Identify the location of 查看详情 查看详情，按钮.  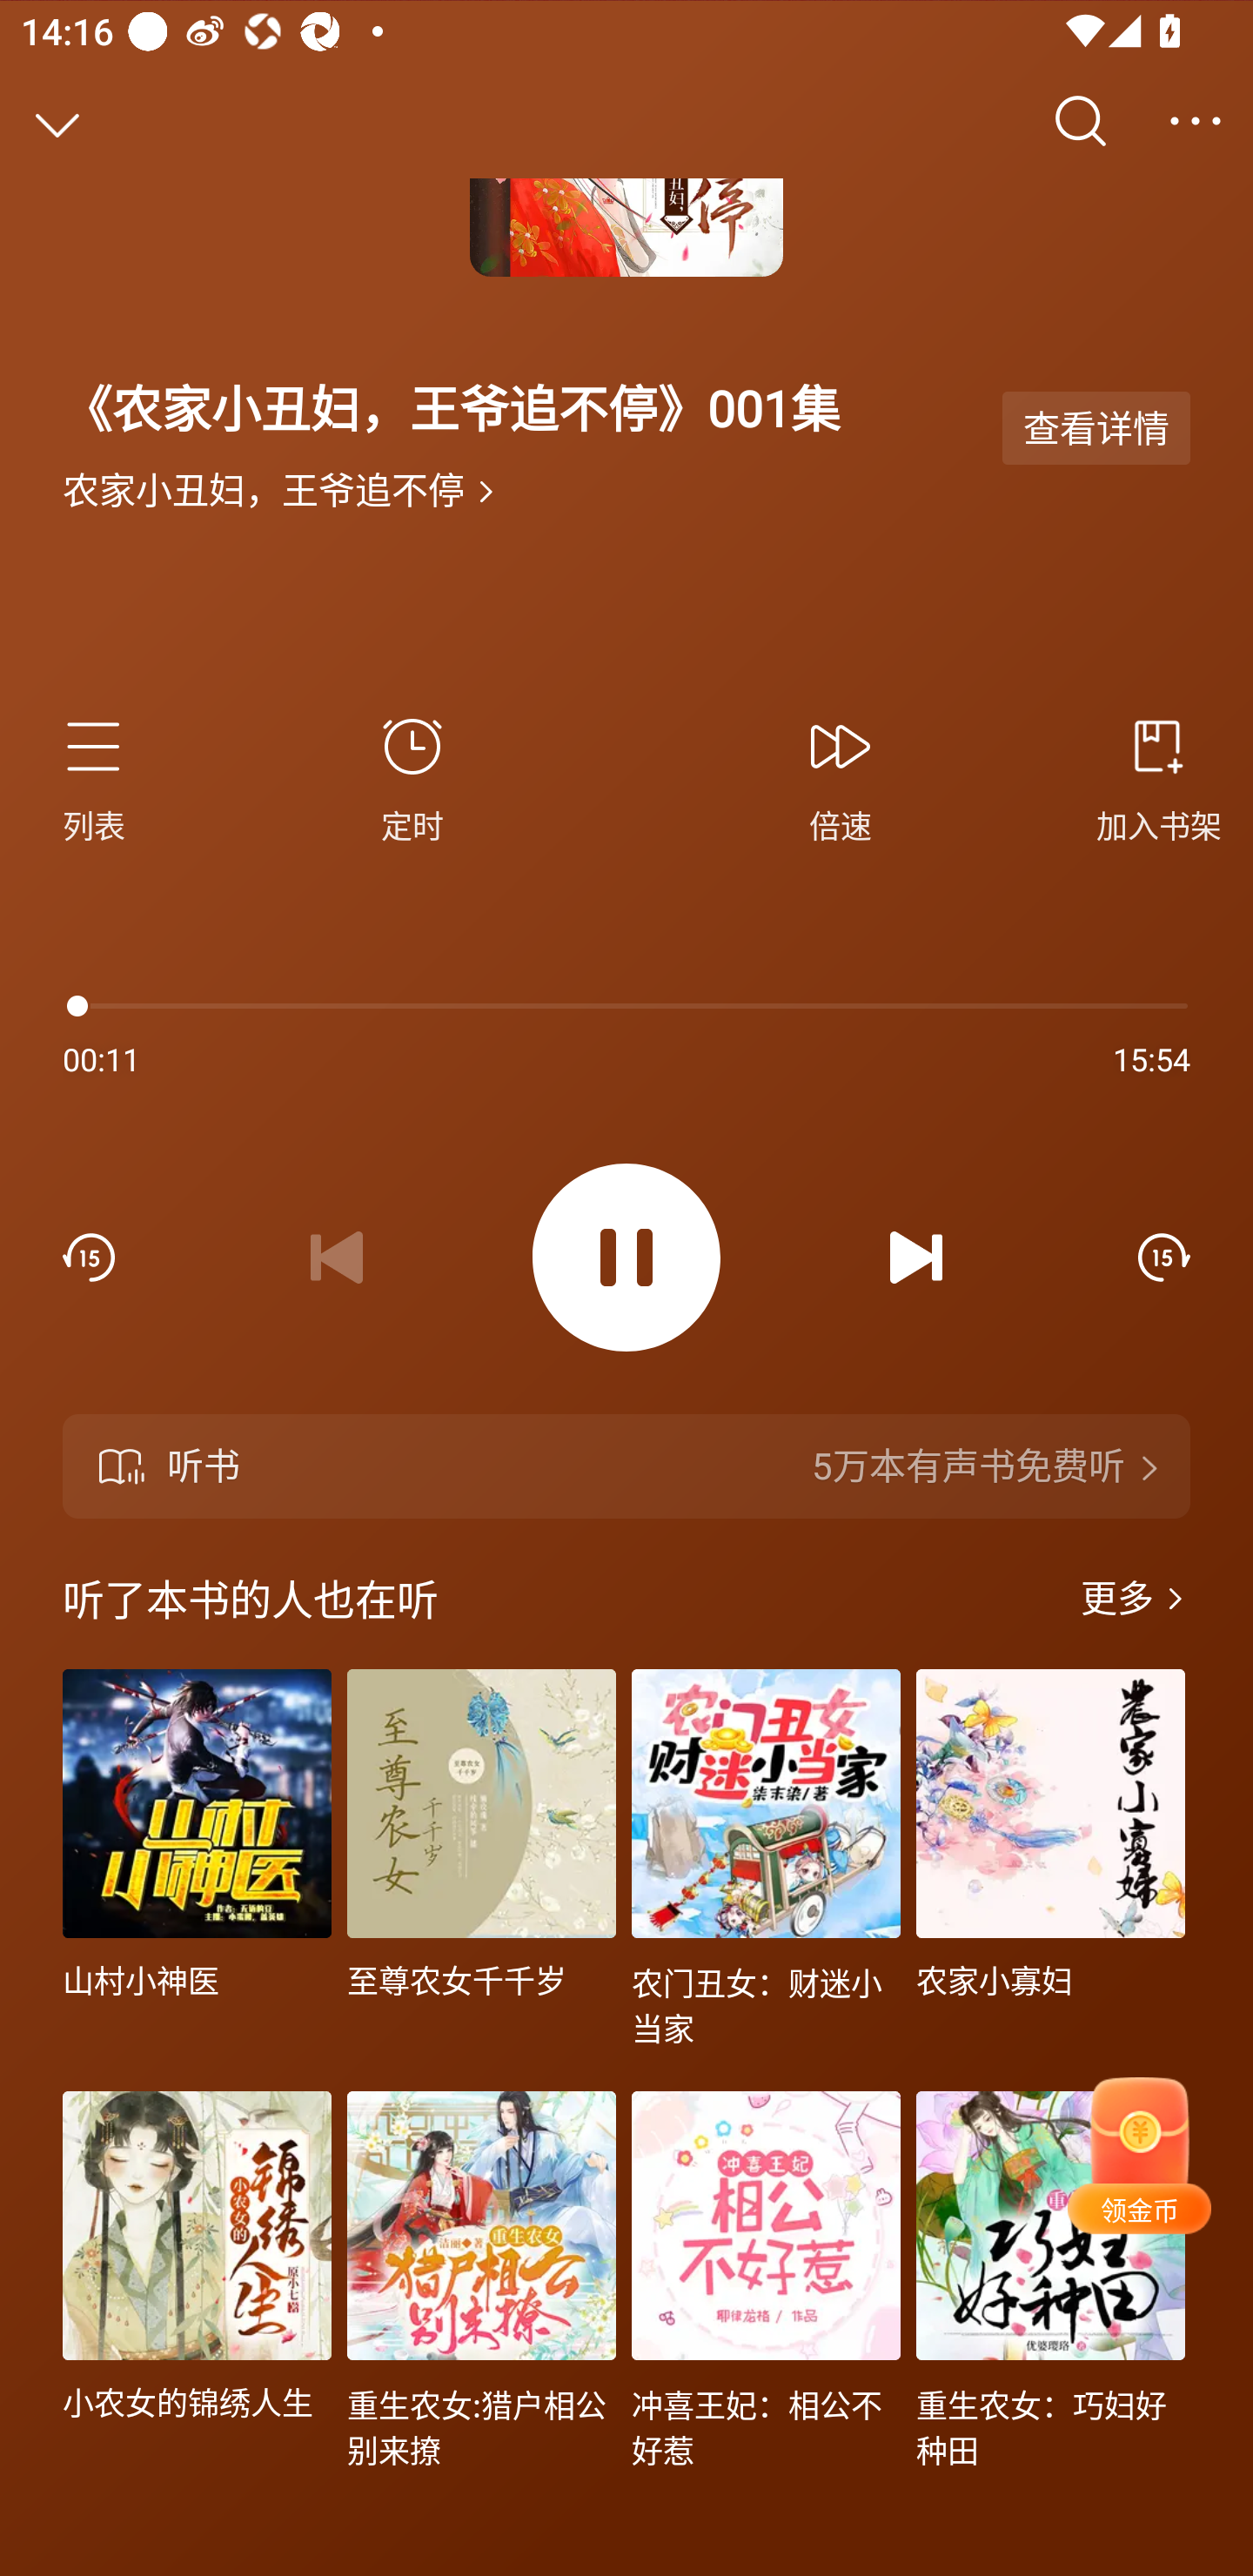
(1096, 426).